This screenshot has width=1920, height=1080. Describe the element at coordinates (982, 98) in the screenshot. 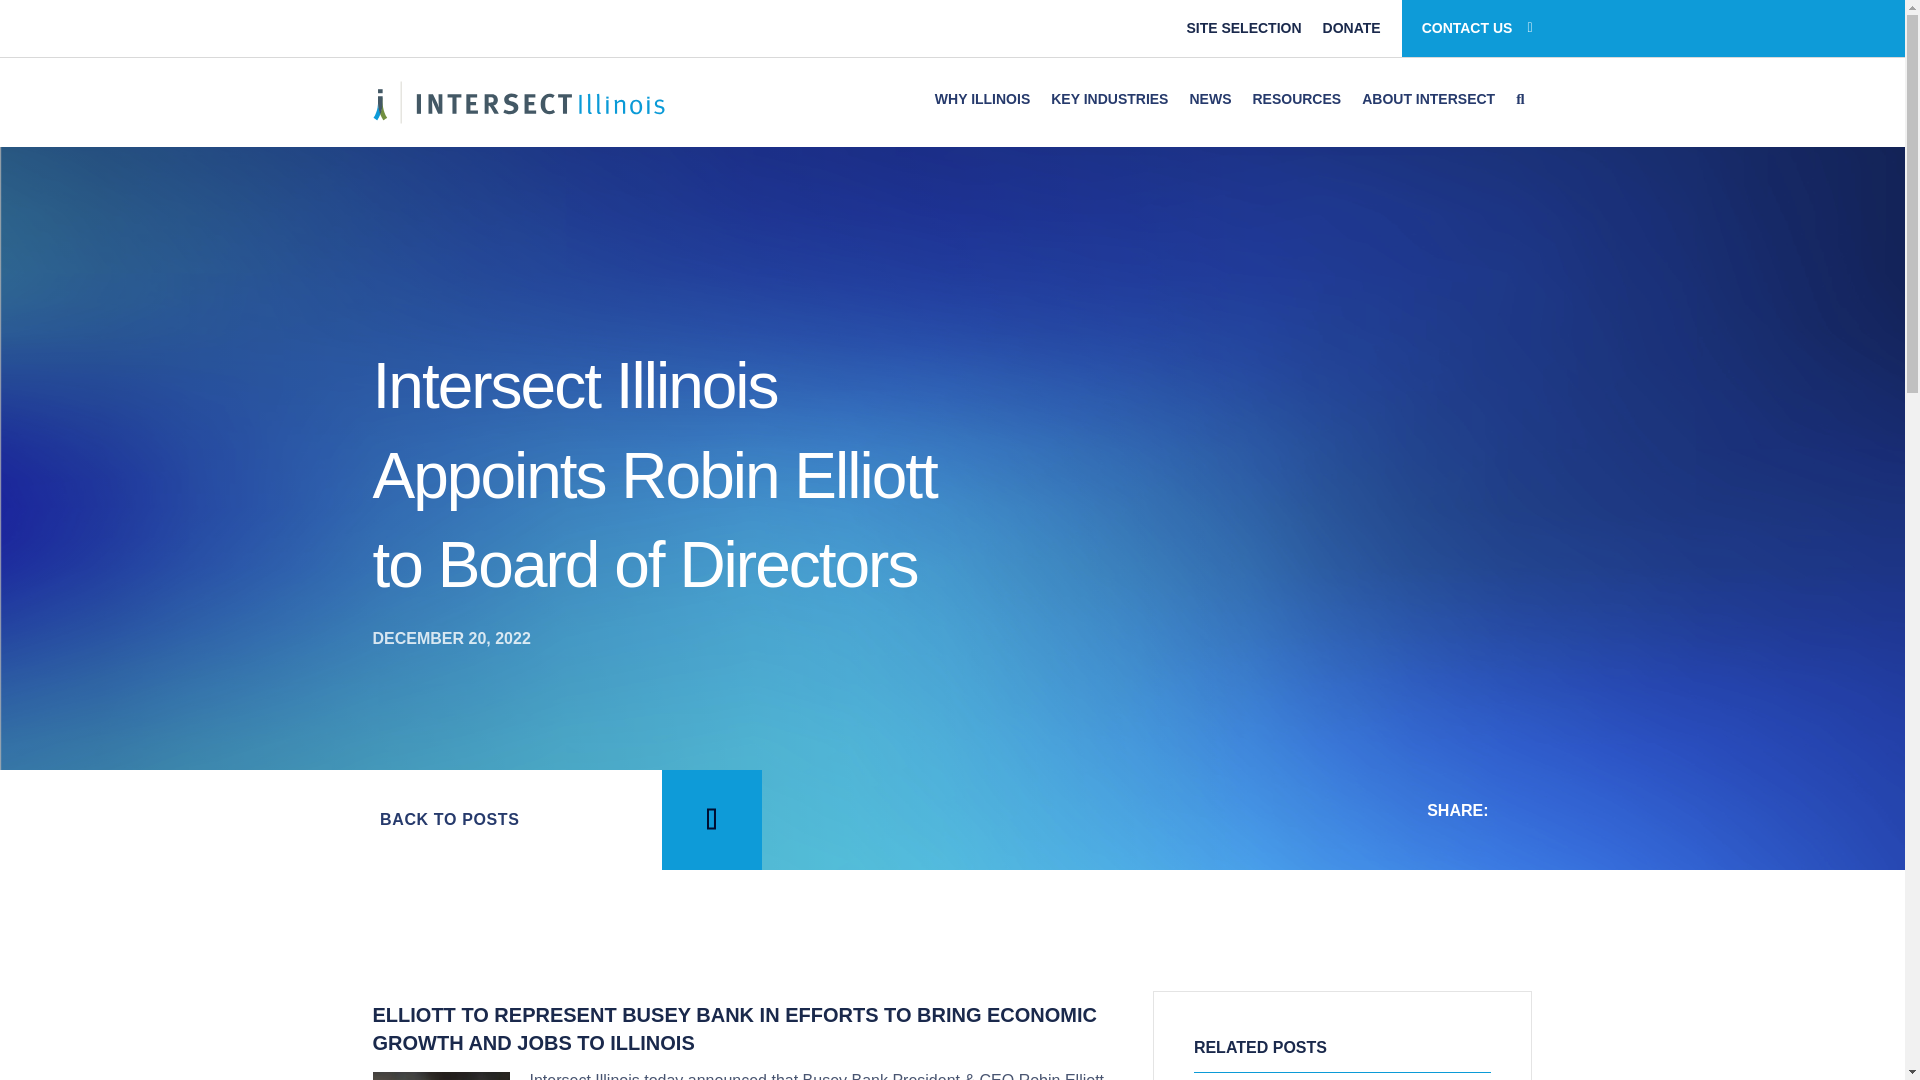

I see `WHY ILLINOIS` at that location.